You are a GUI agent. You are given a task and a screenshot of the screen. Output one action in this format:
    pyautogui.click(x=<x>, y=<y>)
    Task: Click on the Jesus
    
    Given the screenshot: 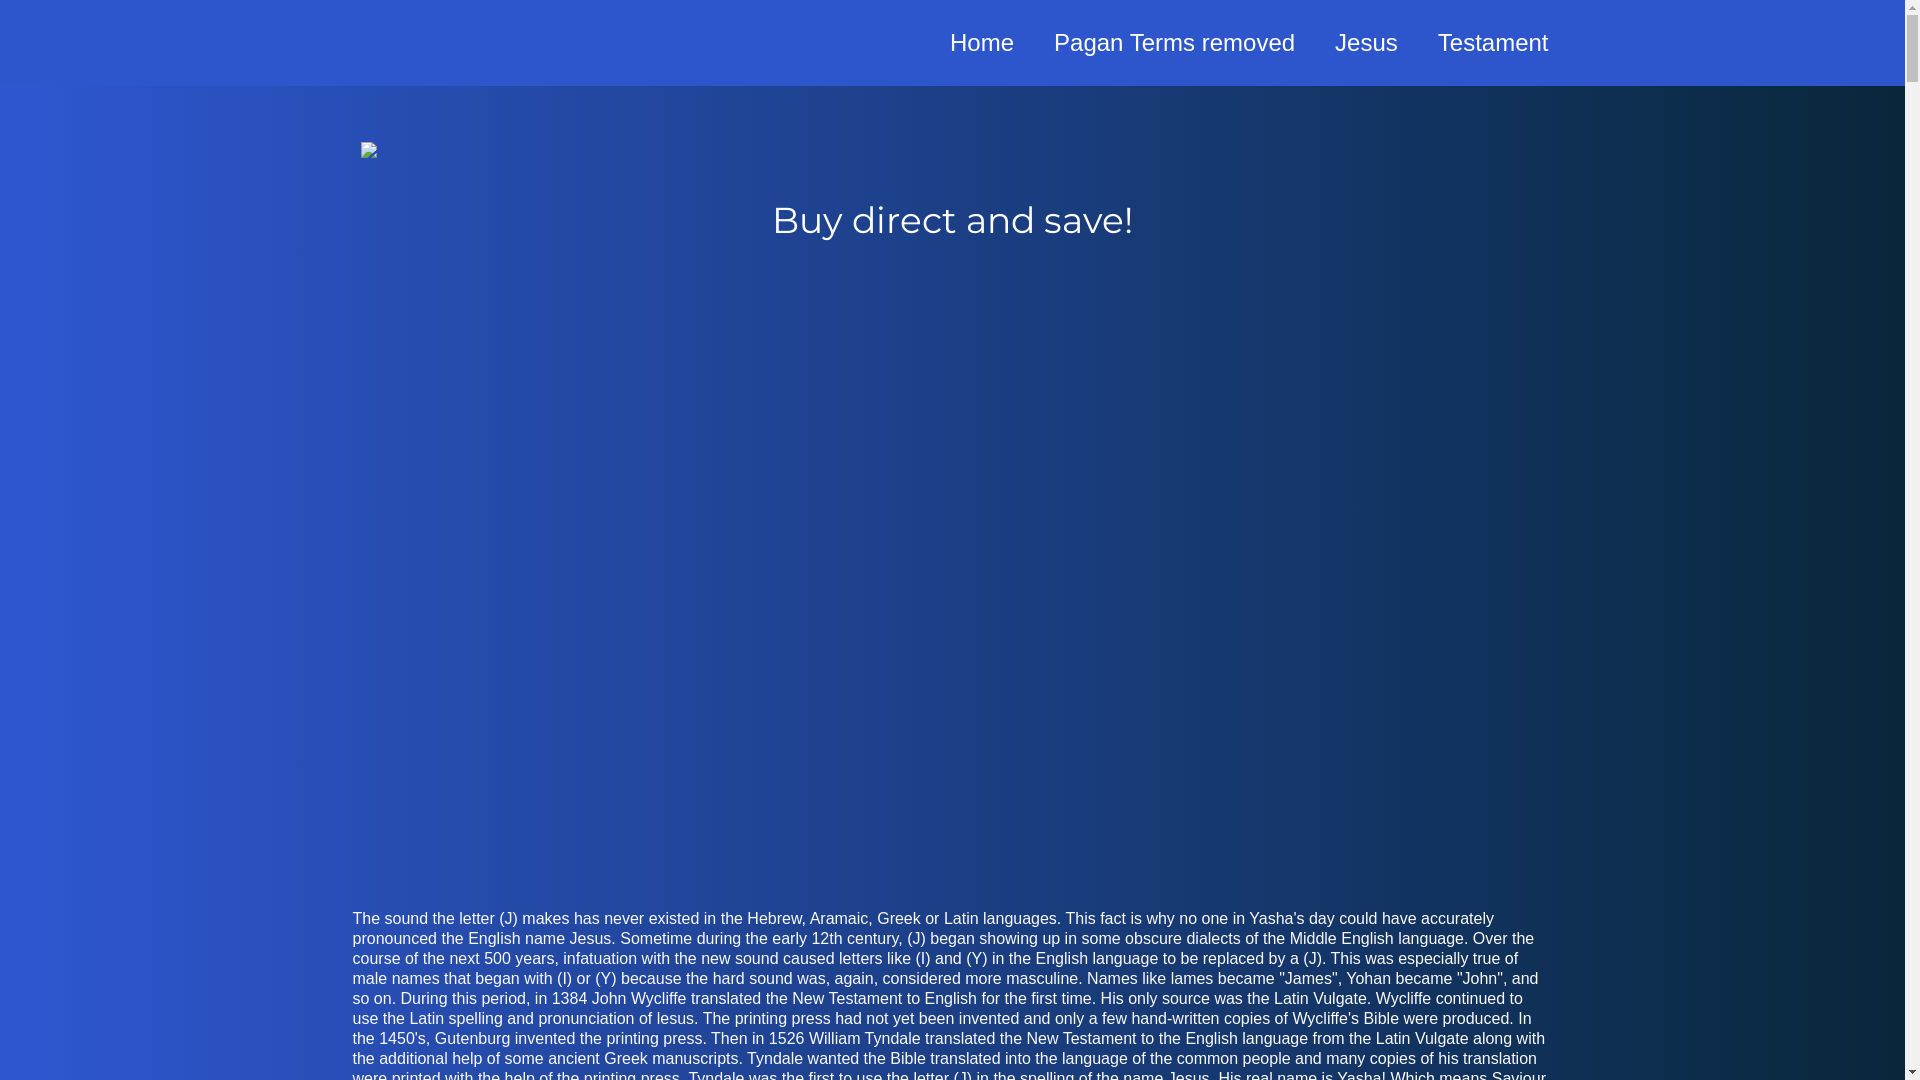 What is the action you would take?
    pyautogui.click(x=1366, y=43)
    